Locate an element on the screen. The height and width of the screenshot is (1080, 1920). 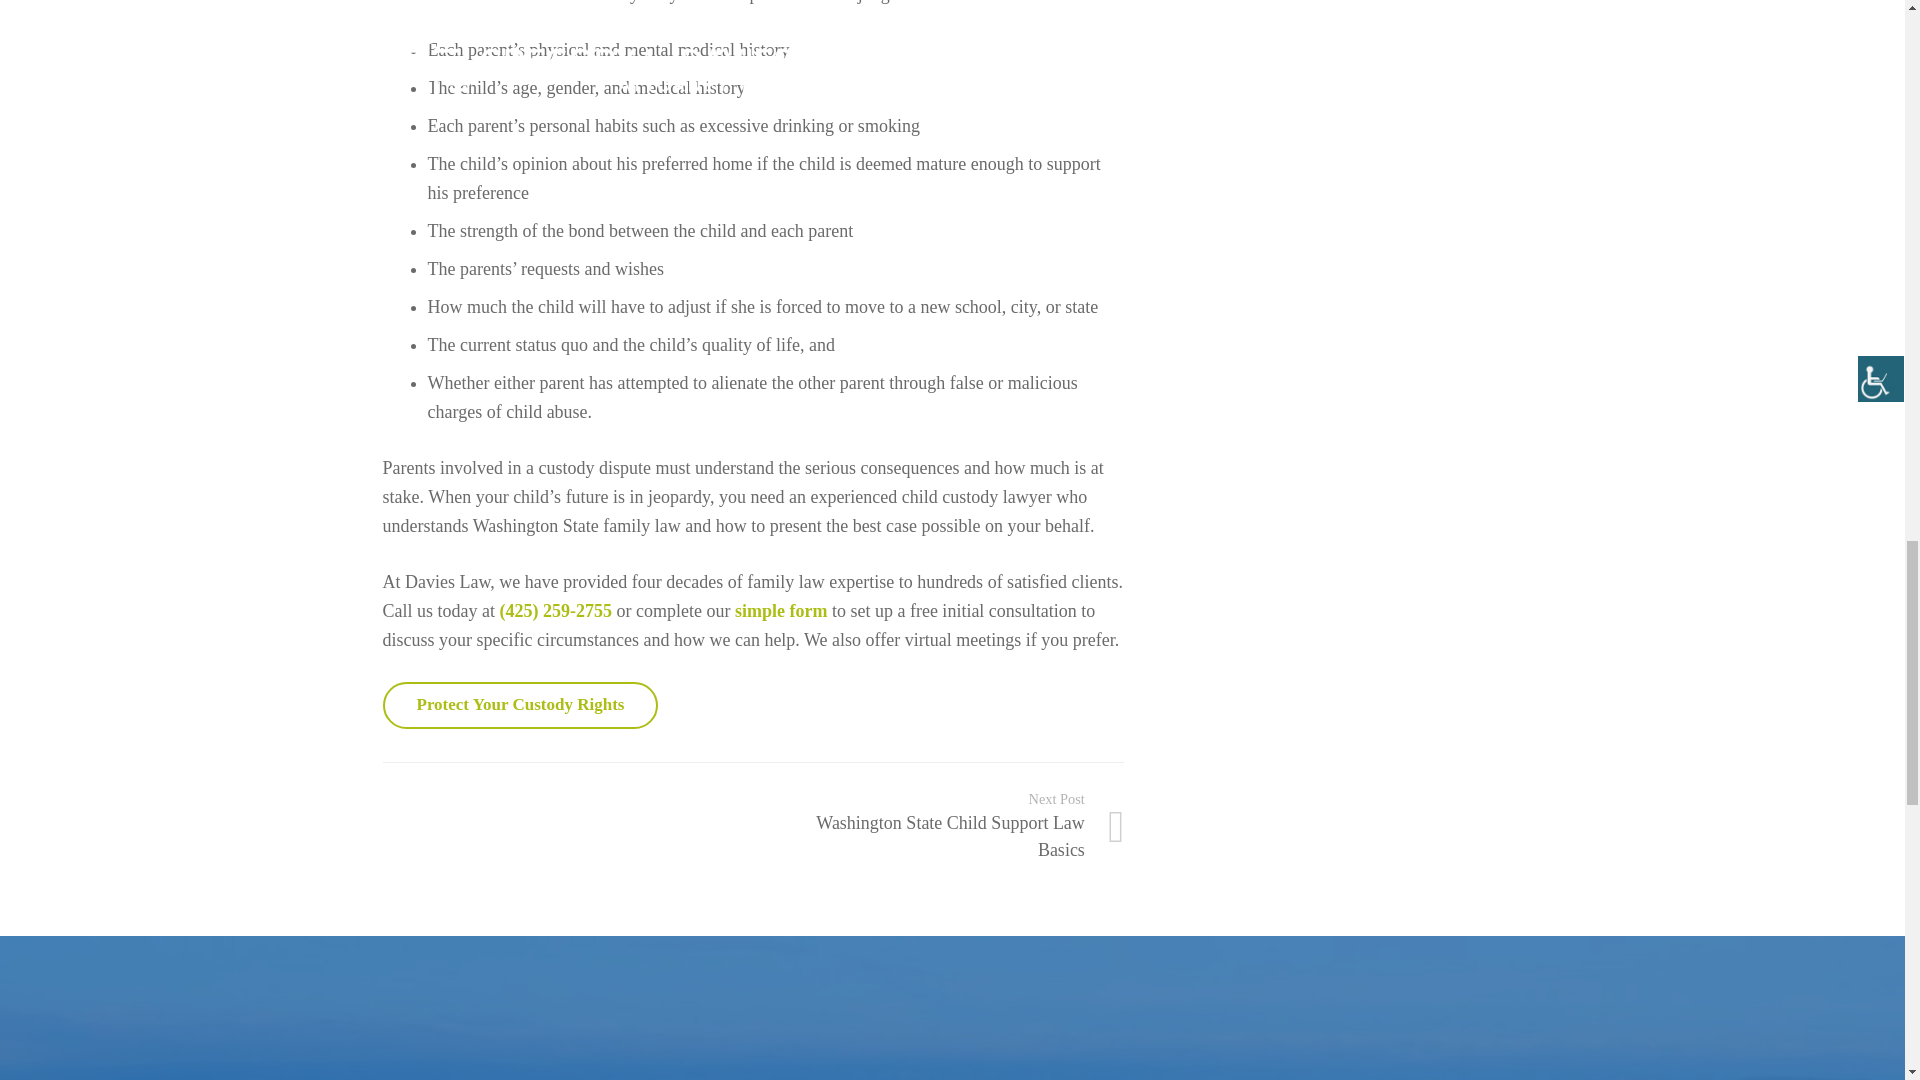
simple form is located at coordinates (781, 610).